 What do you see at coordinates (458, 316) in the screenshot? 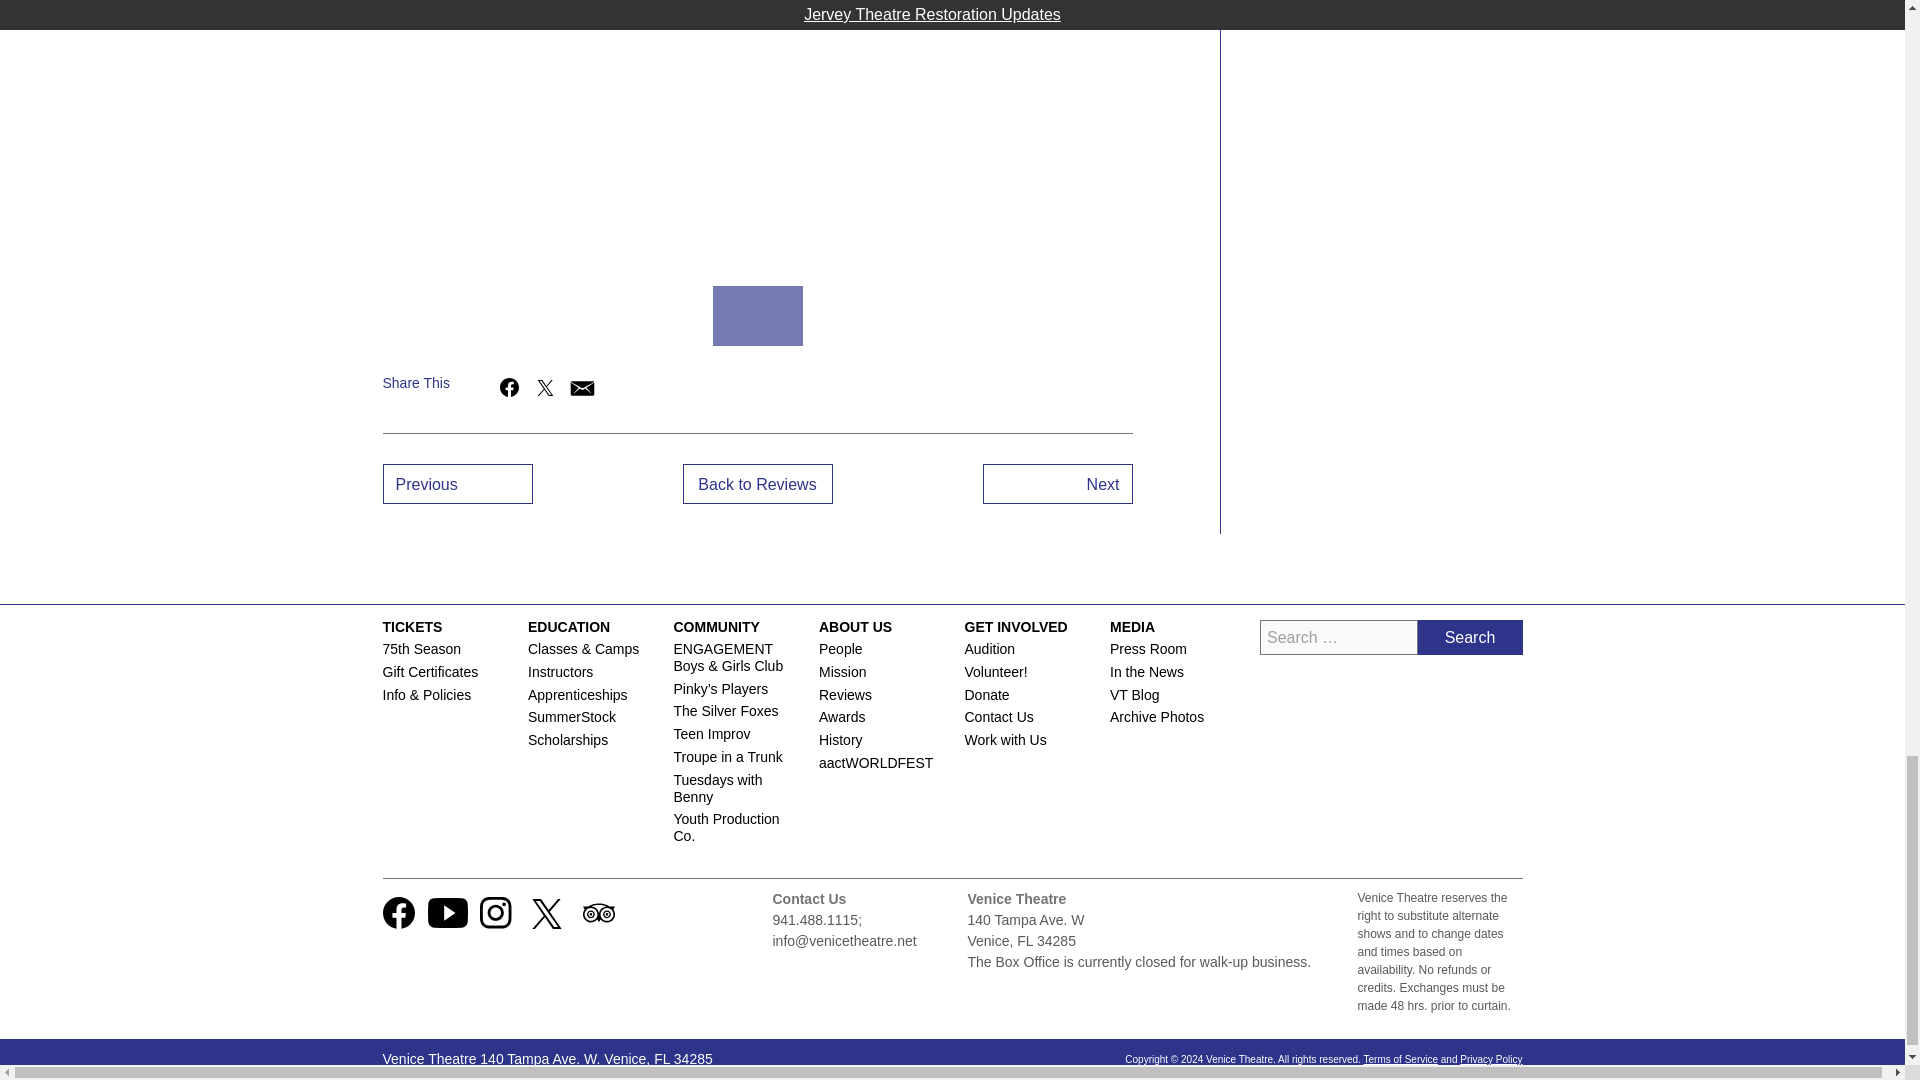
I see `8Y6A0877` at bounding box center [458, 316].